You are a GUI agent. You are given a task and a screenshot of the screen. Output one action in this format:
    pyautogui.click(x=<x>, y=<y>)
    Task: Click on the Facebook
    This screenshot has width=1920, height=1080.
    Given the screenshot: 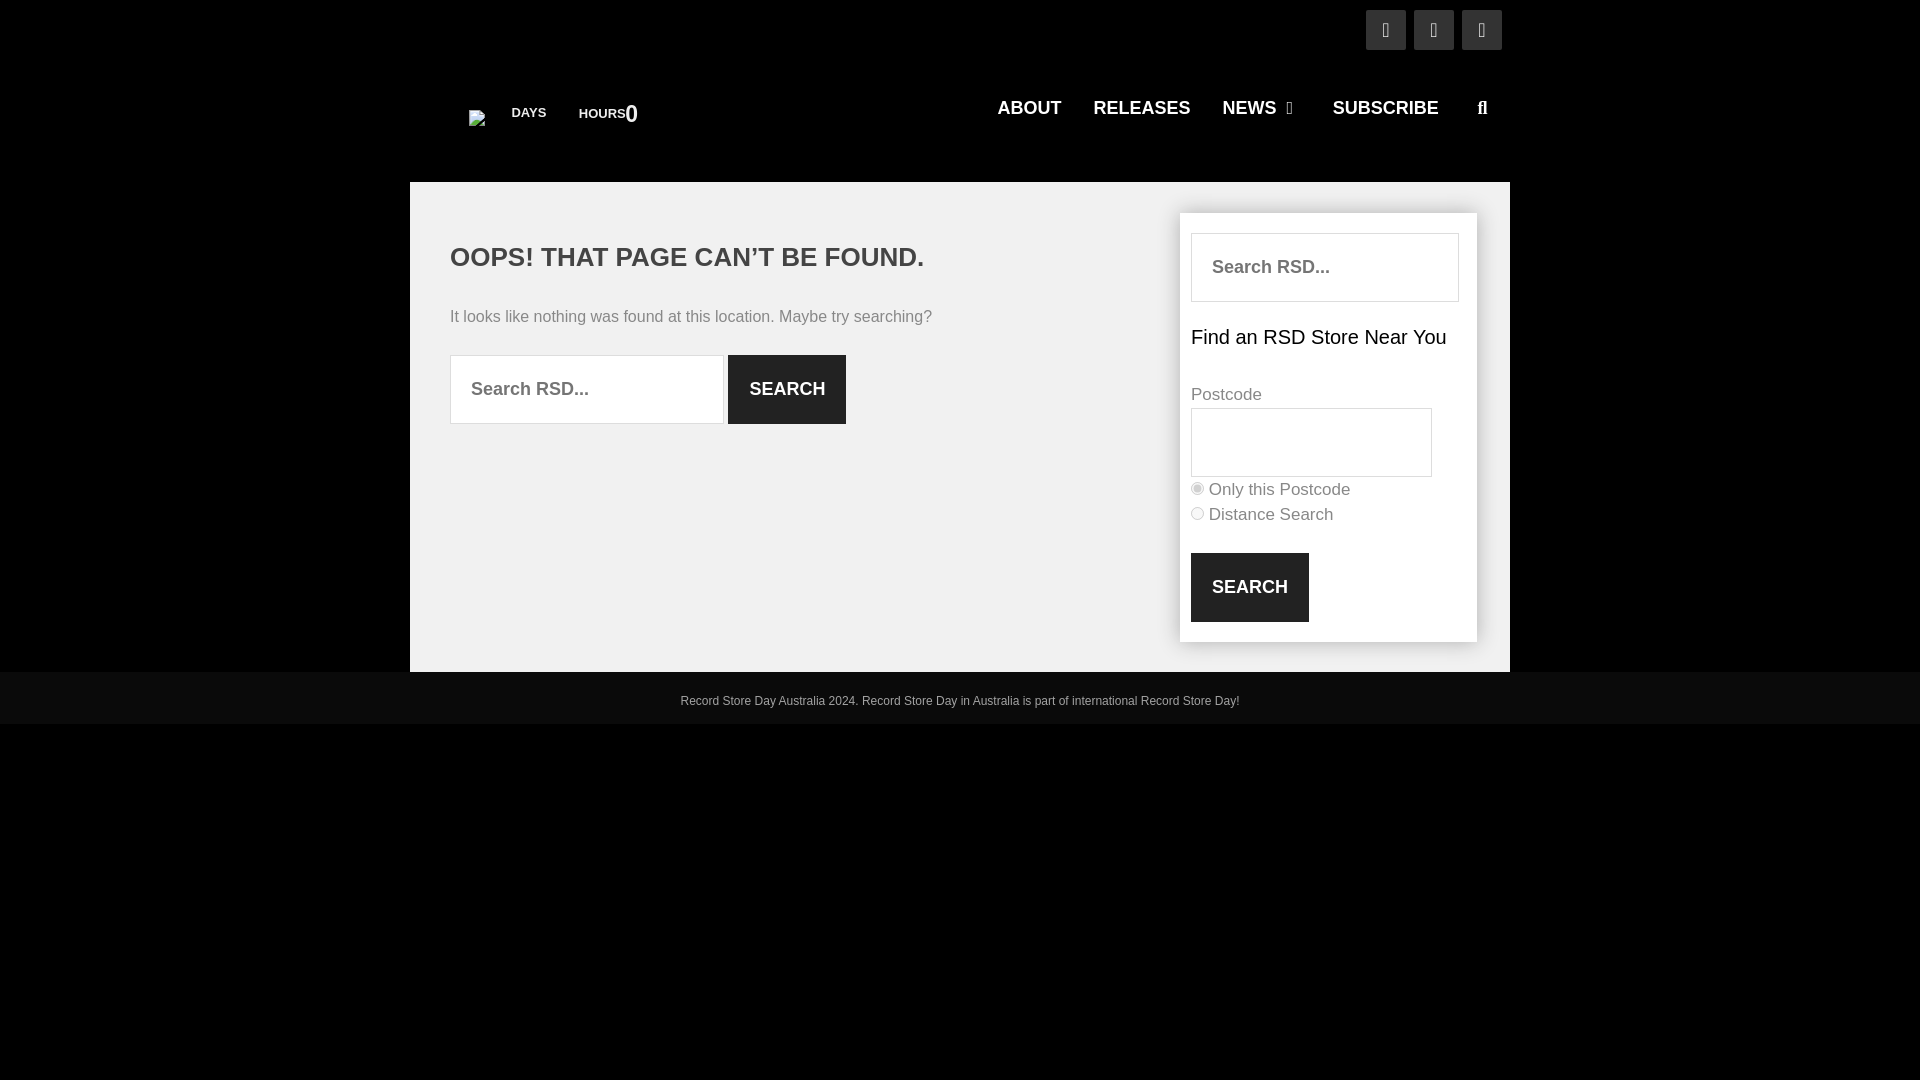 What is the action you would take?
    pyautogui.click(x=1385, y=29)
    